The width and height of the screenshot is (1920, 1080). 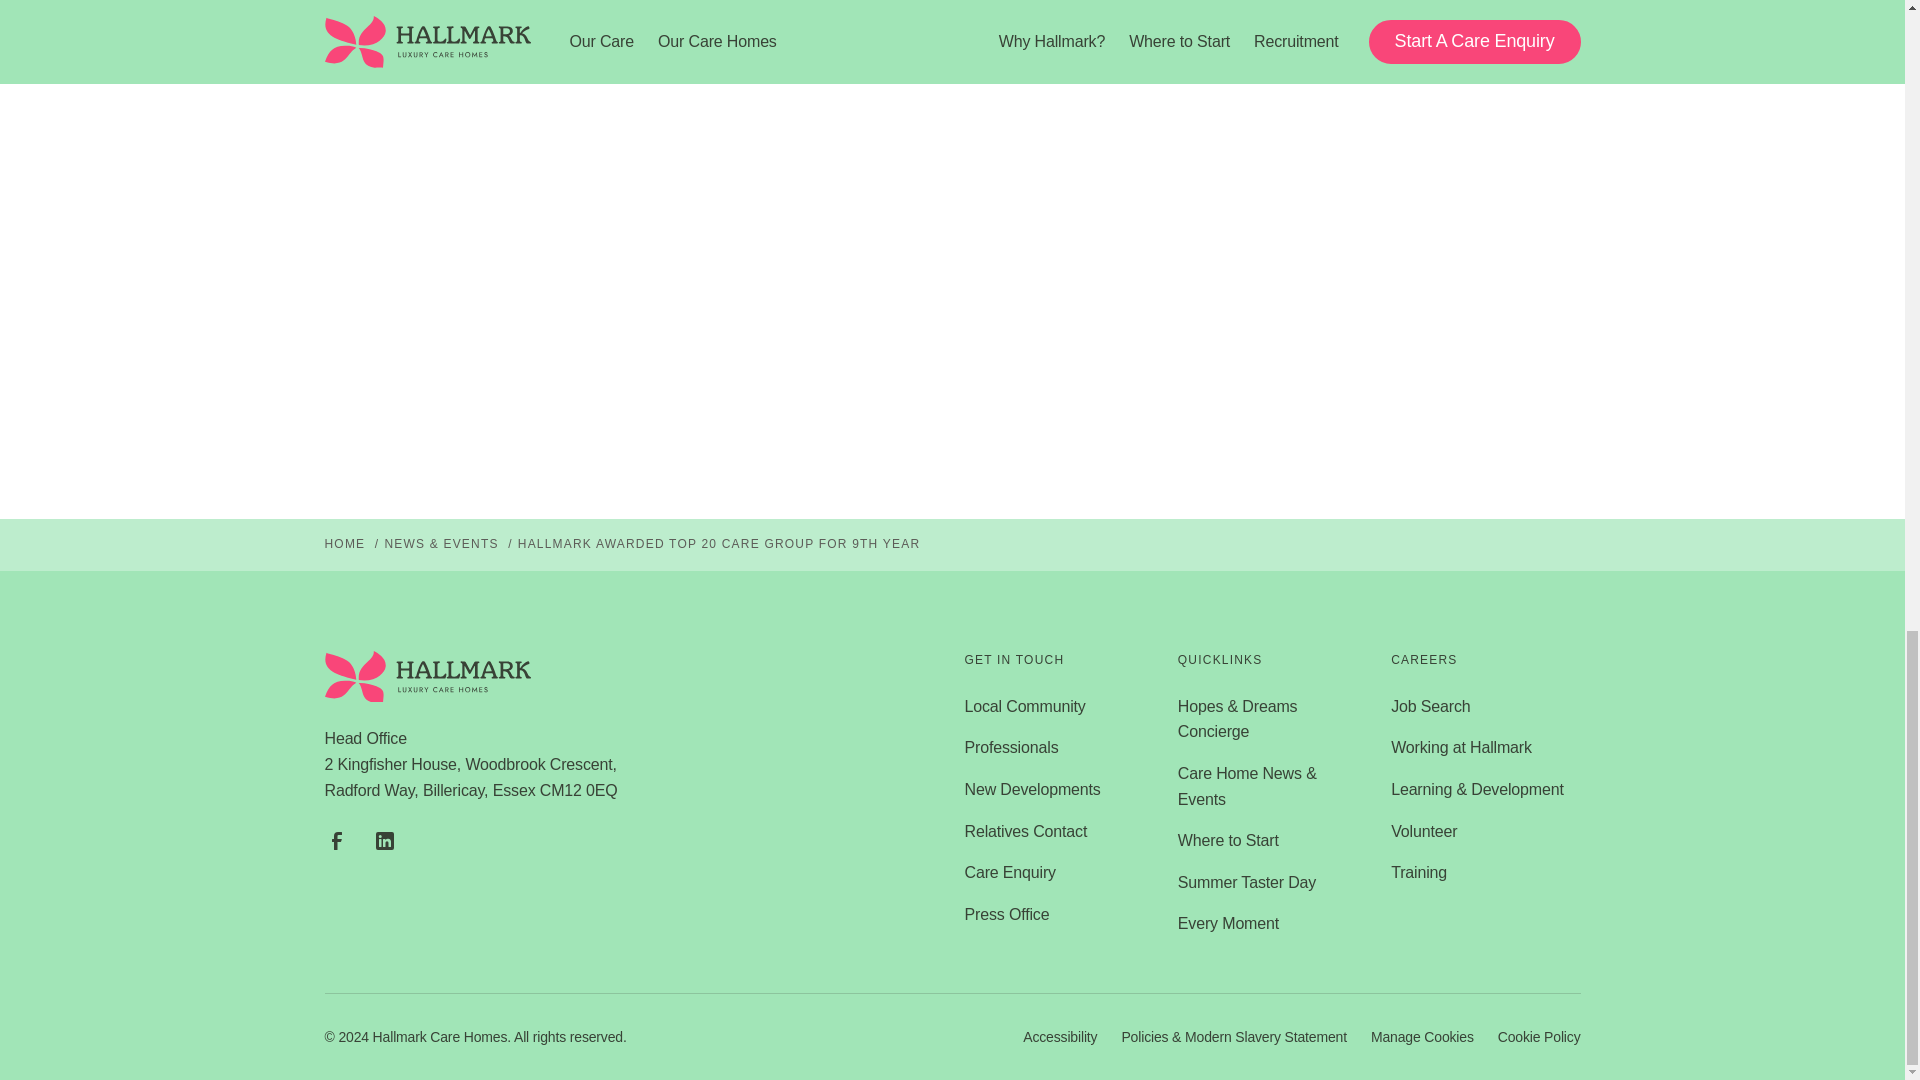 I want to click on Hallmark Home, so click(x=428, y=677).